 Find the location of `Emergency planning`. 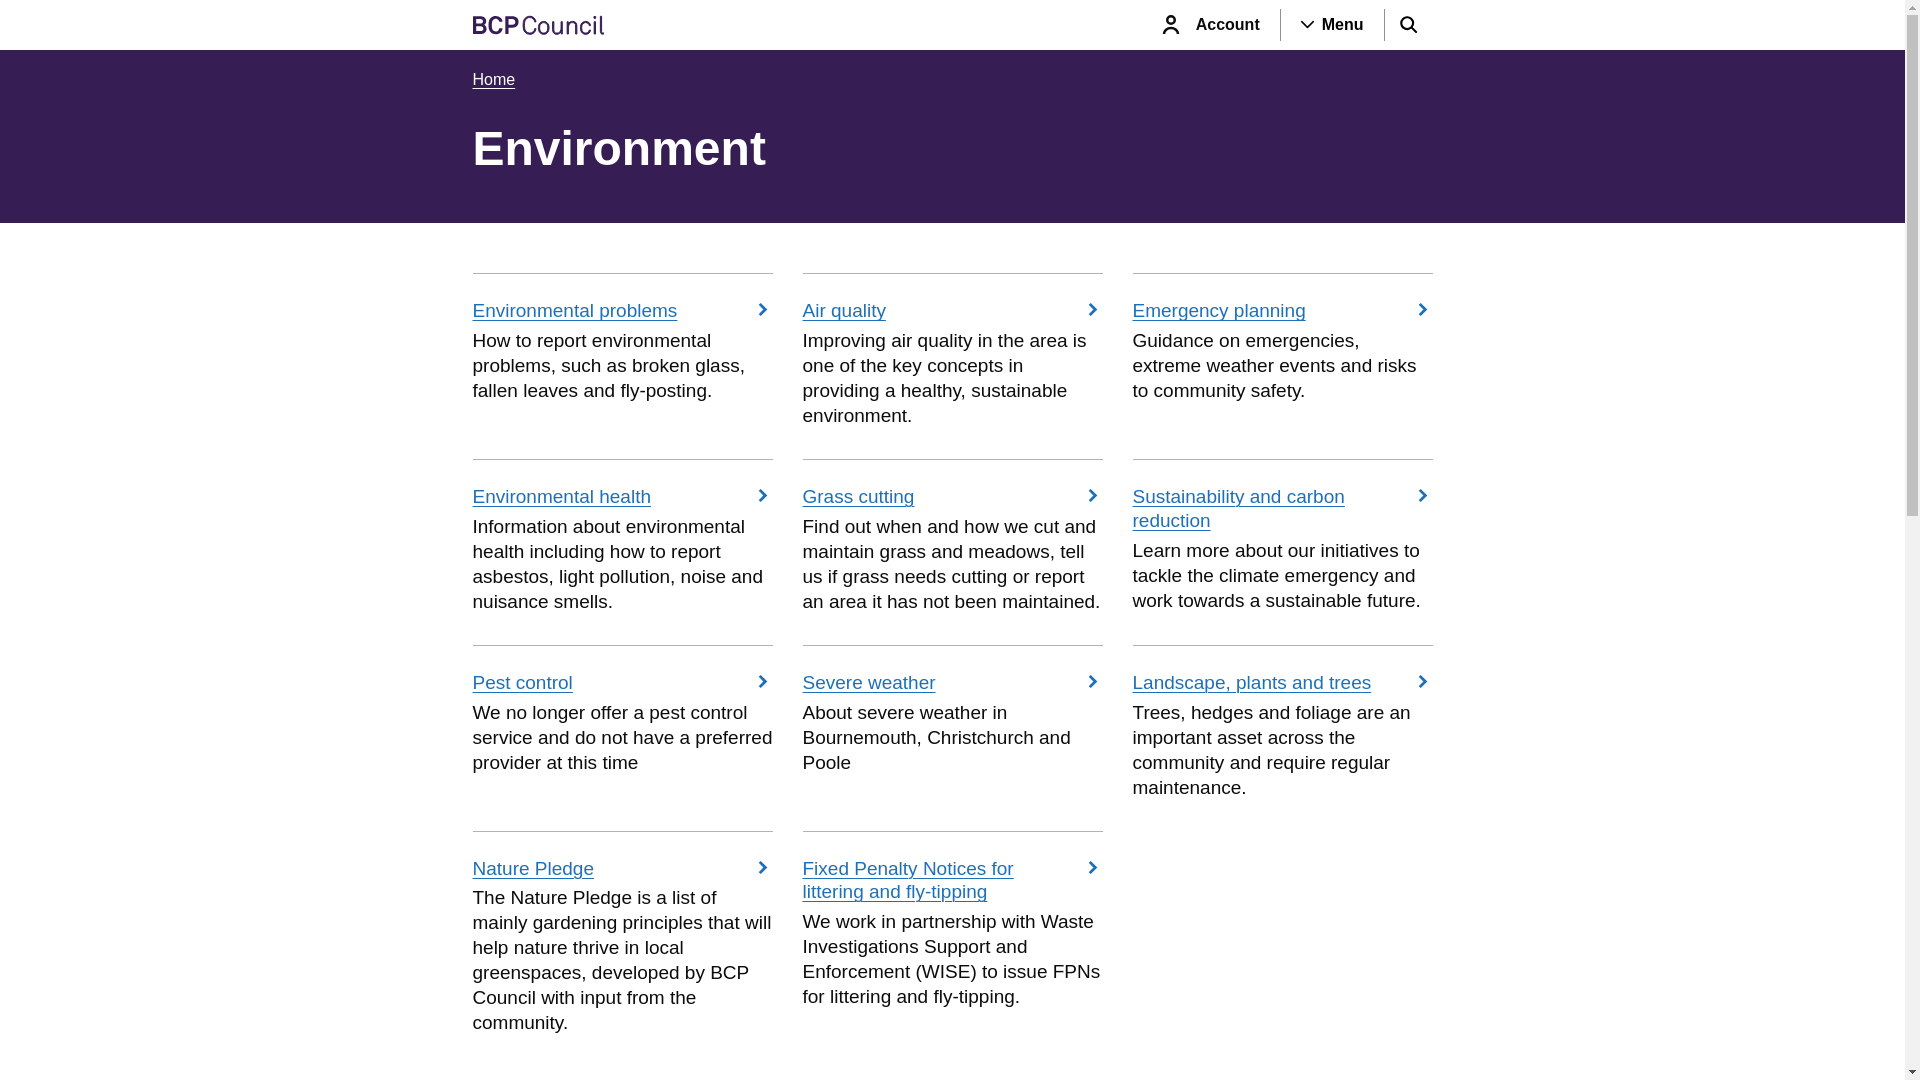

Emergency planning is located at coordinates (1282, 308).